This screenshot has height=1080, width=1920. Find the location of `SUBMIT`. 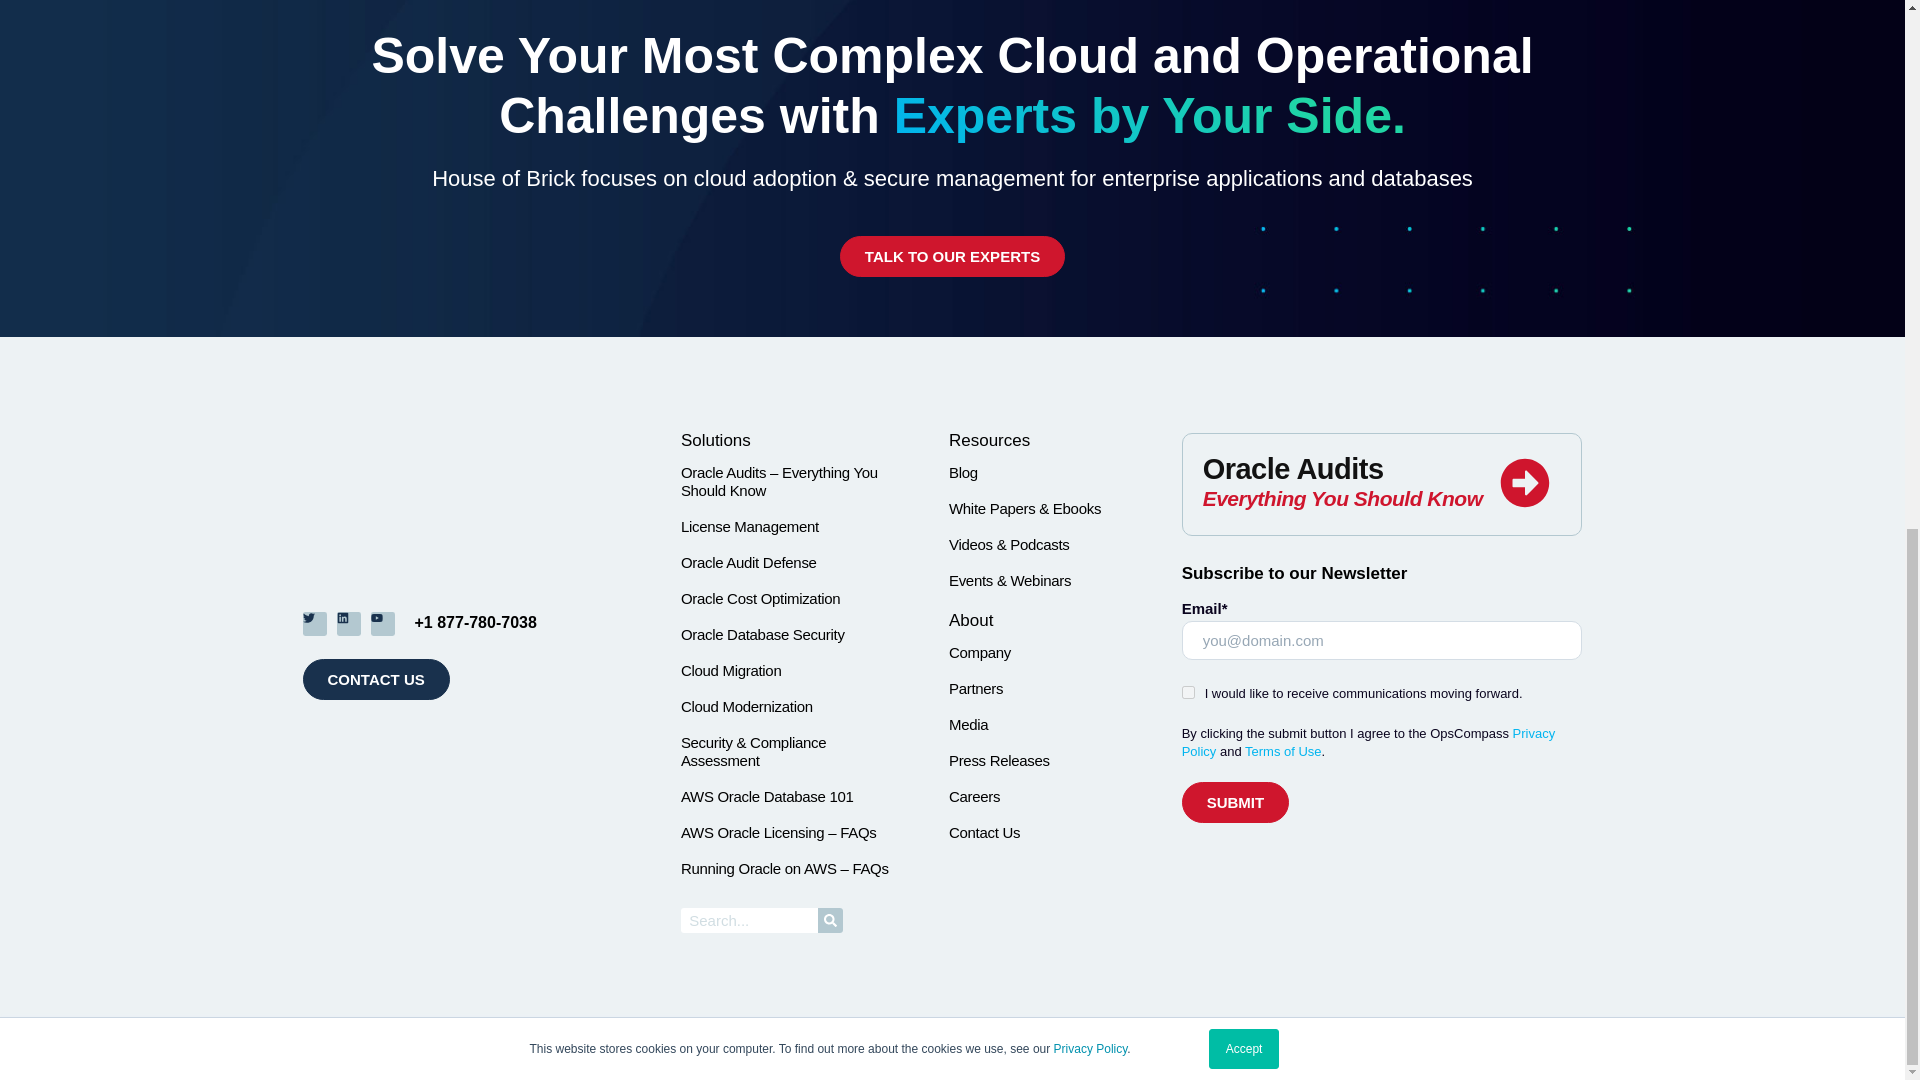

SUBMIT is located at coordinates (1236, 802).